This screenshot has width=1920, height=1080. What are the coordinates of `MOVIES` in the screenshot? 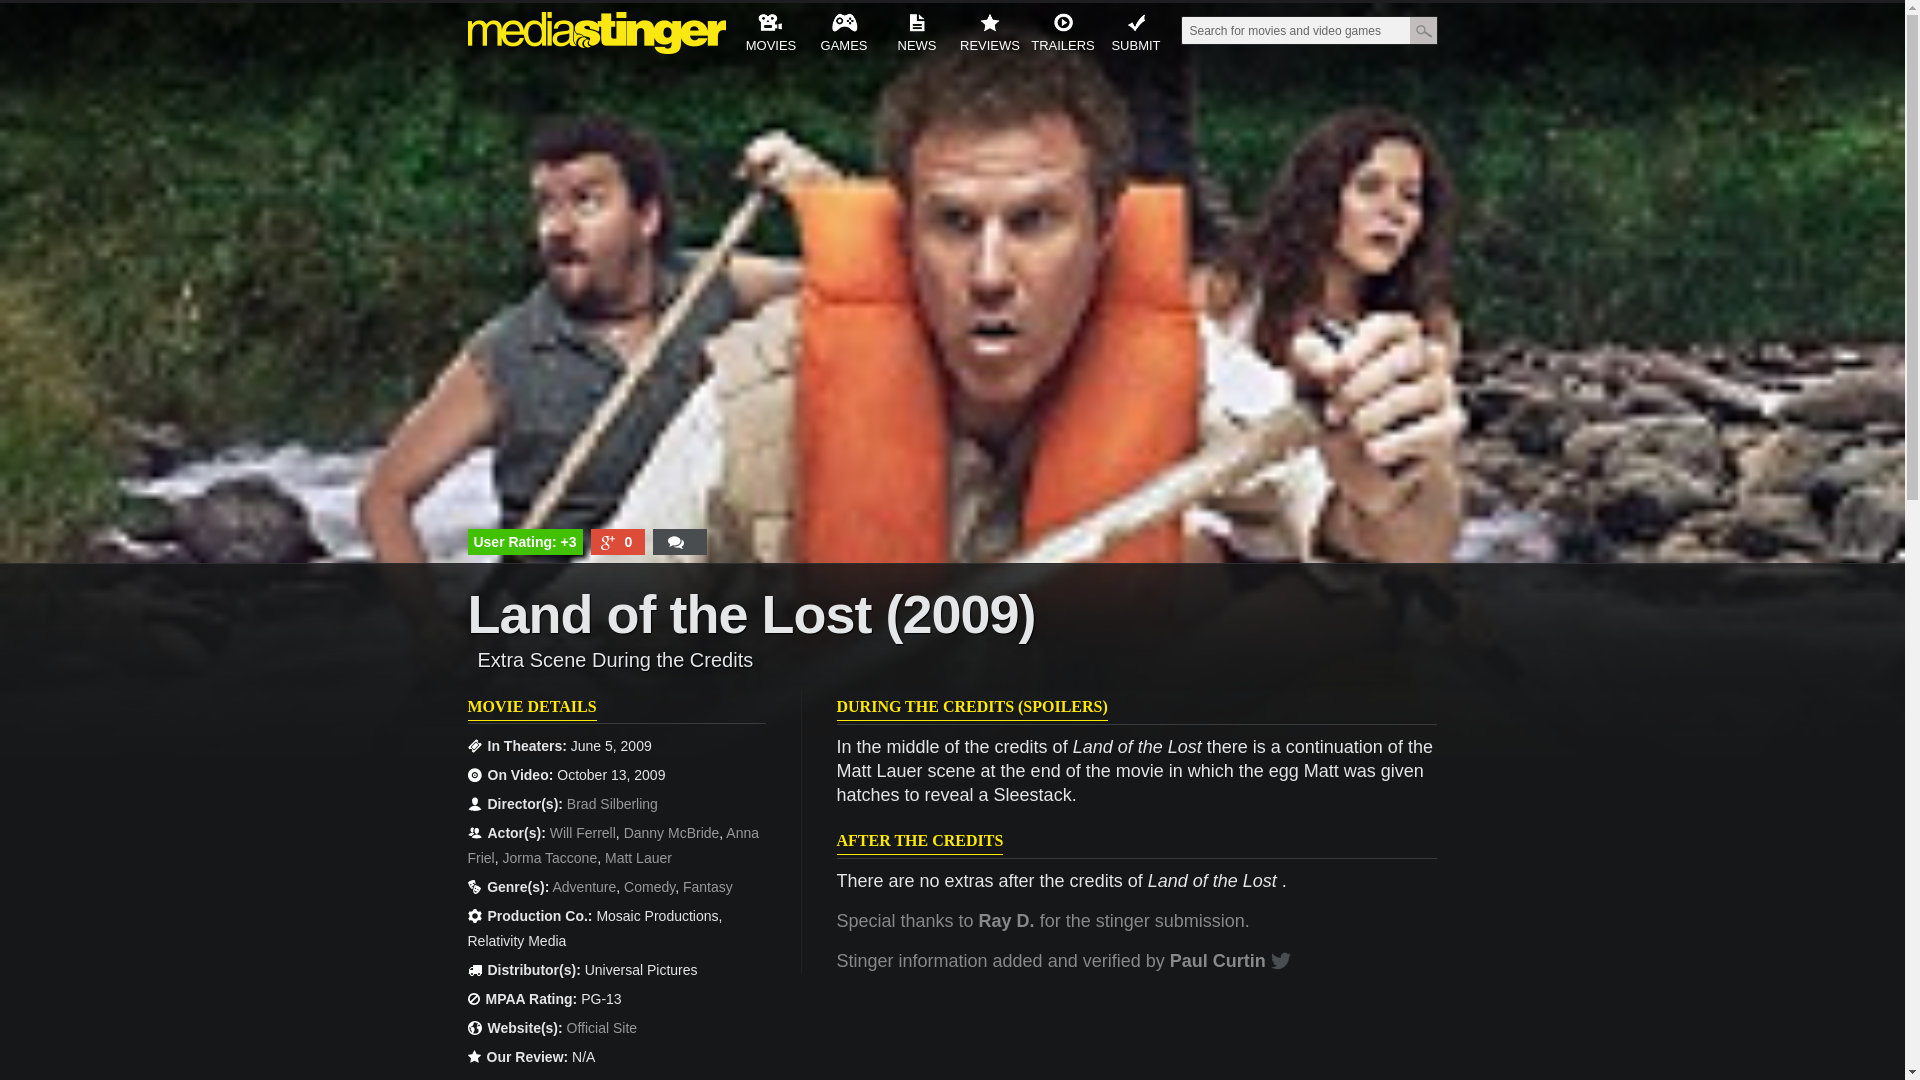 It's located at (770, 35).